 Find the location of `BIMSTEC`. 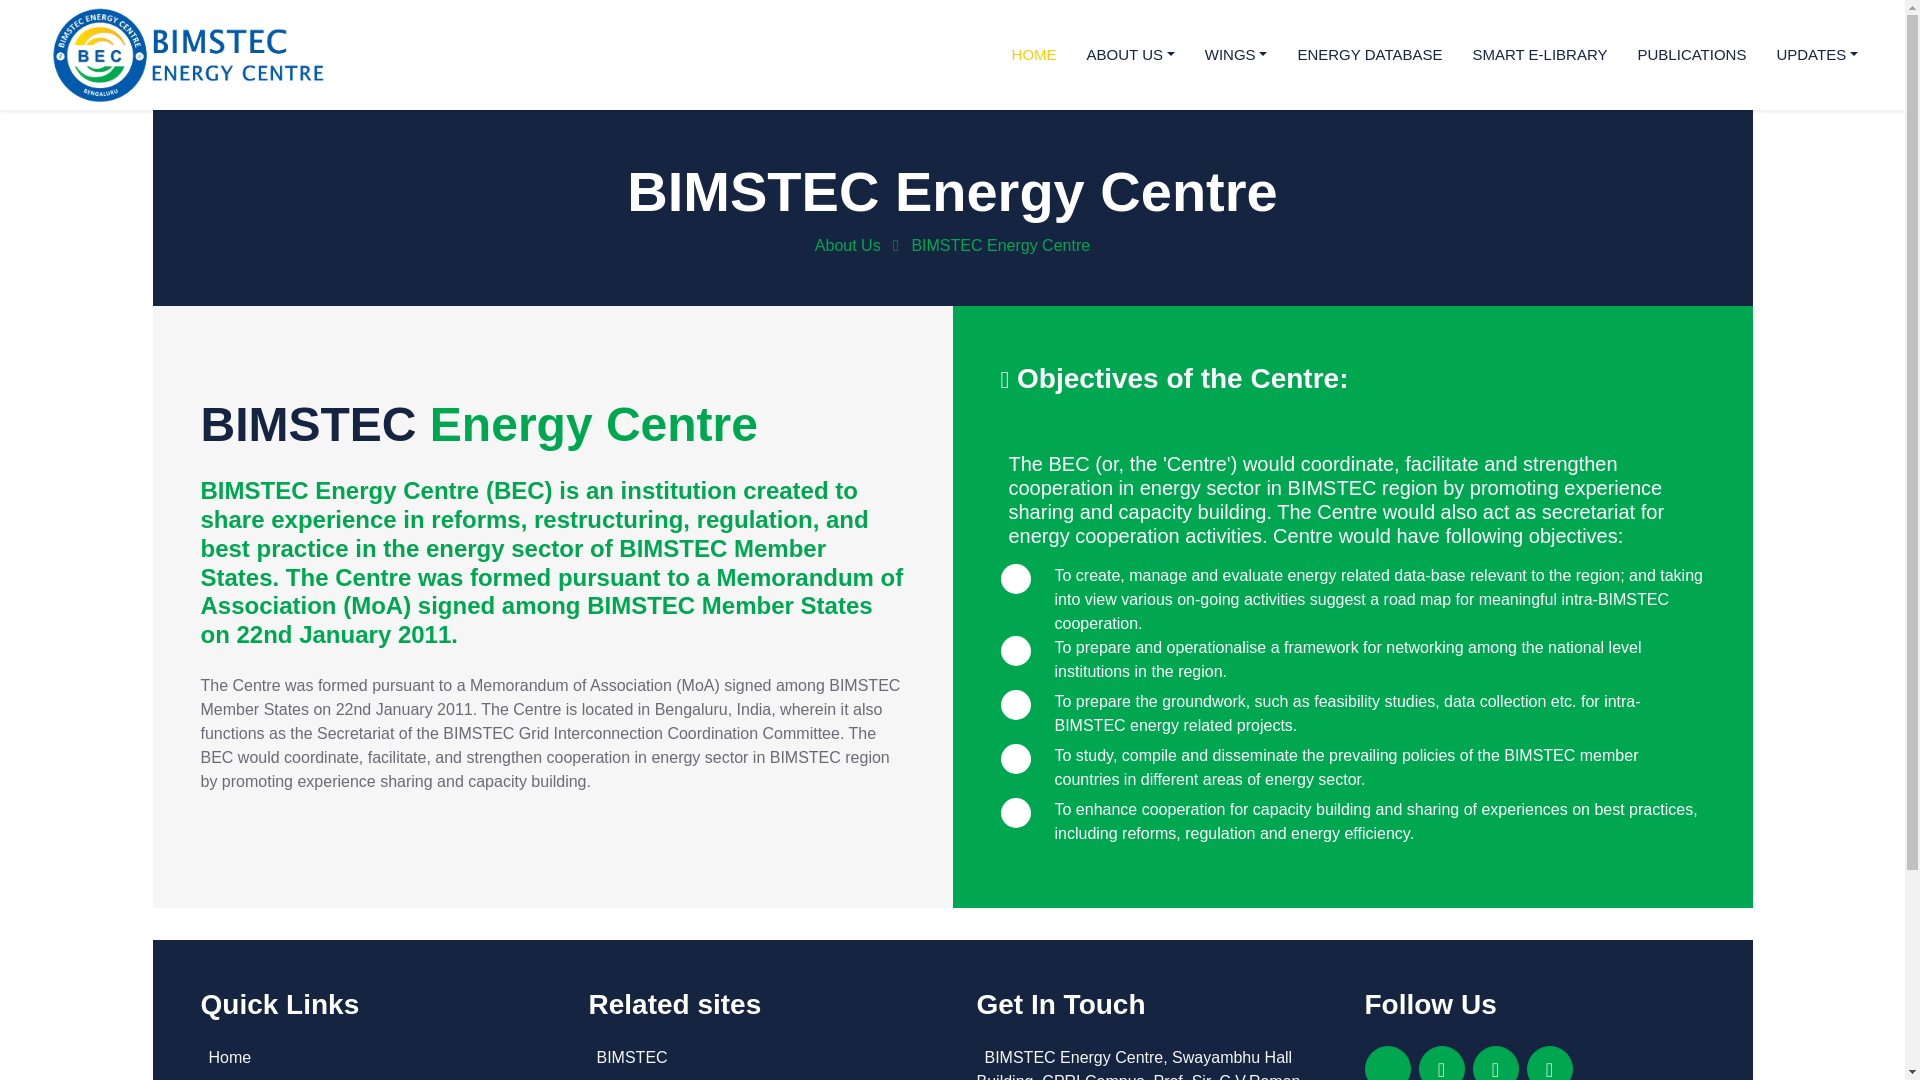

BIMSTEC is located at coordinates (757, 1058).